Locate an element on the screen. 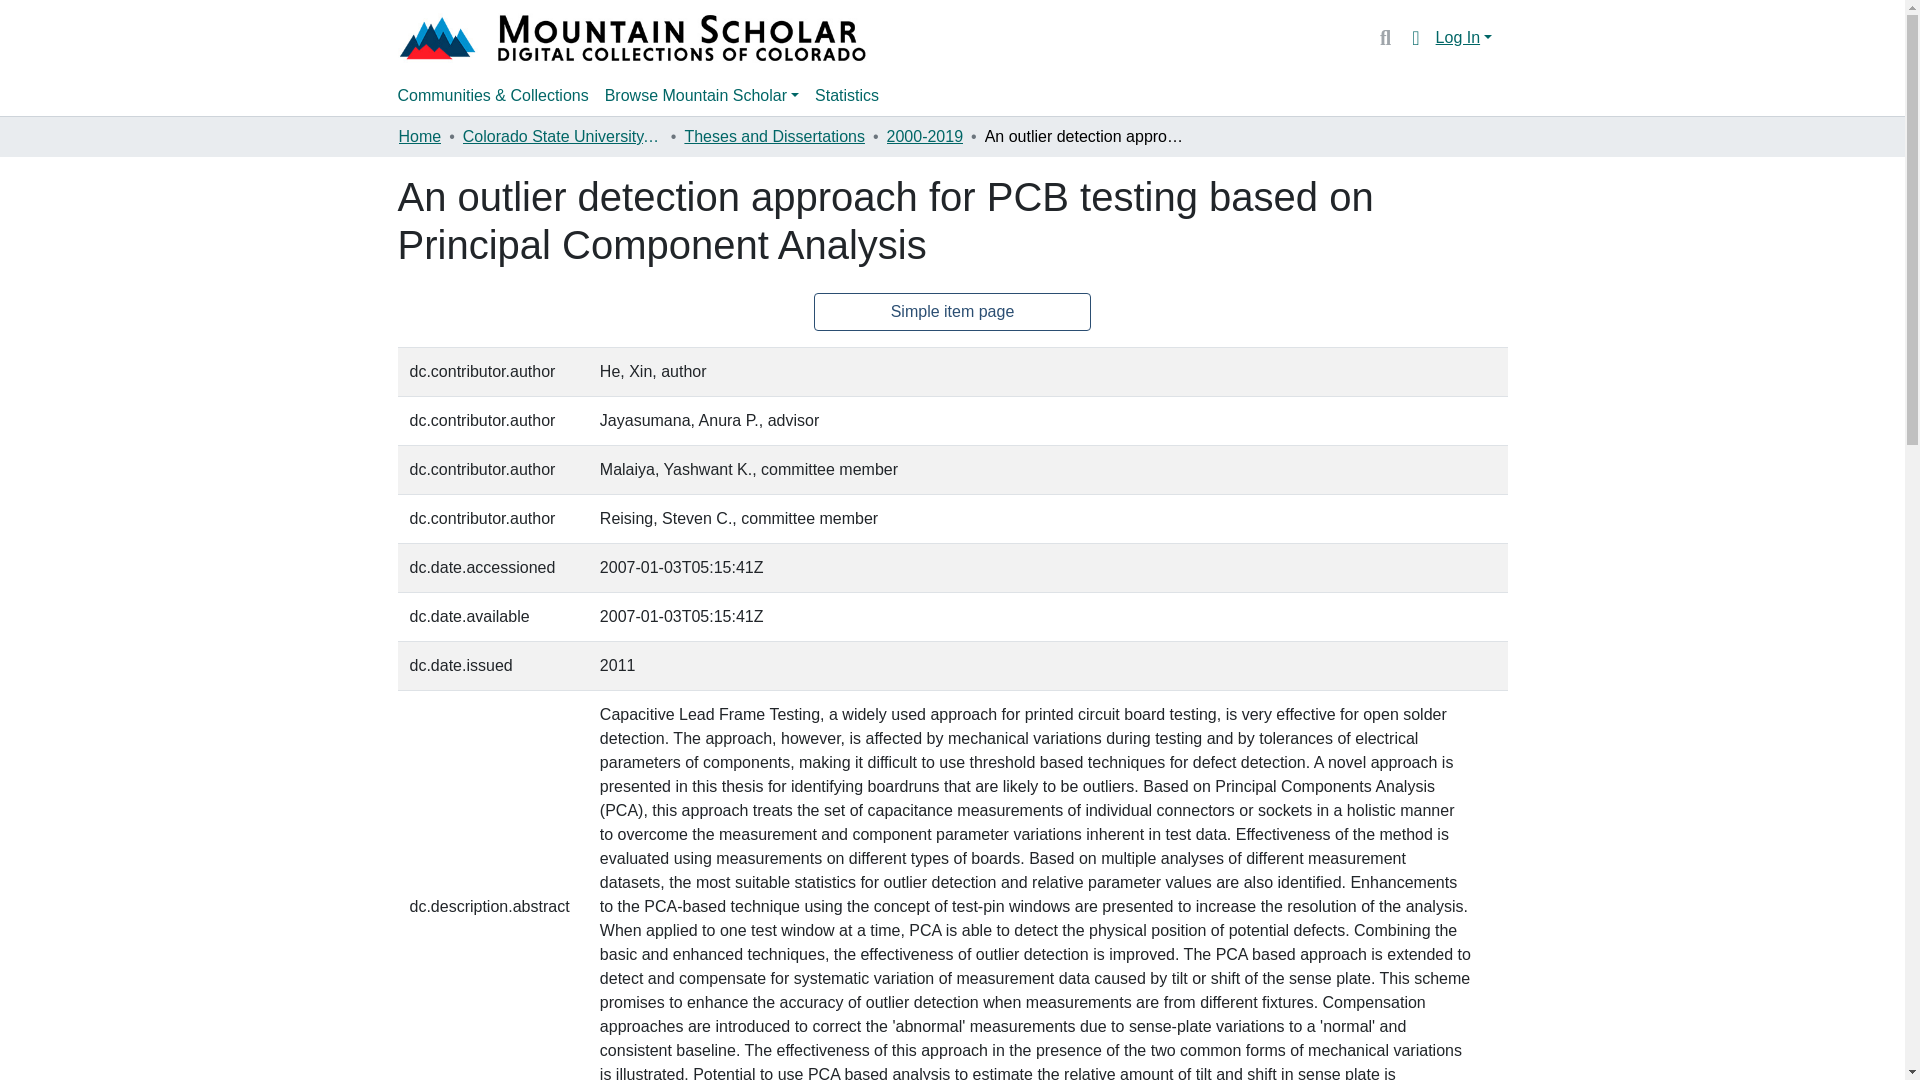 This screenshot has height=1080, width=1920. Home is located at coordinates (419, 137).